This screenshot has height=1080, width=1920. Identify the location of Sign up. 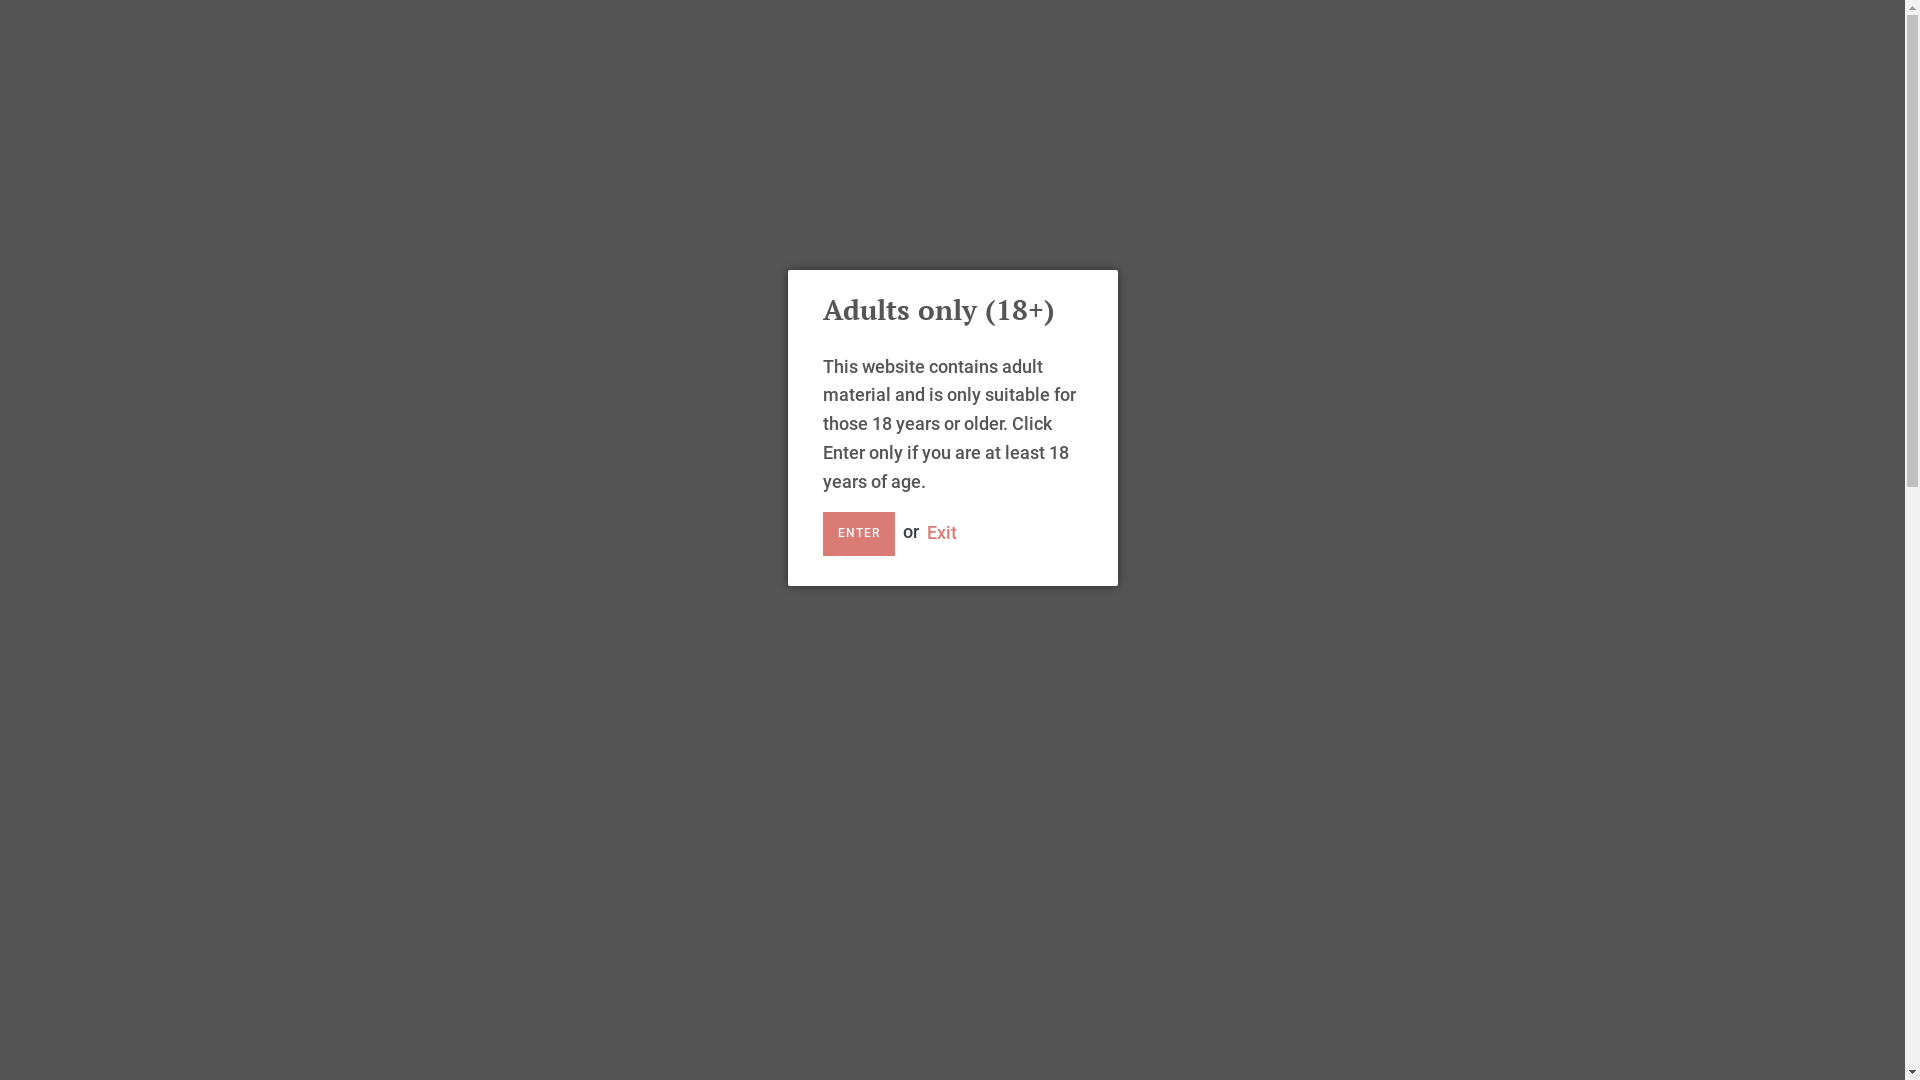
(685, 32).